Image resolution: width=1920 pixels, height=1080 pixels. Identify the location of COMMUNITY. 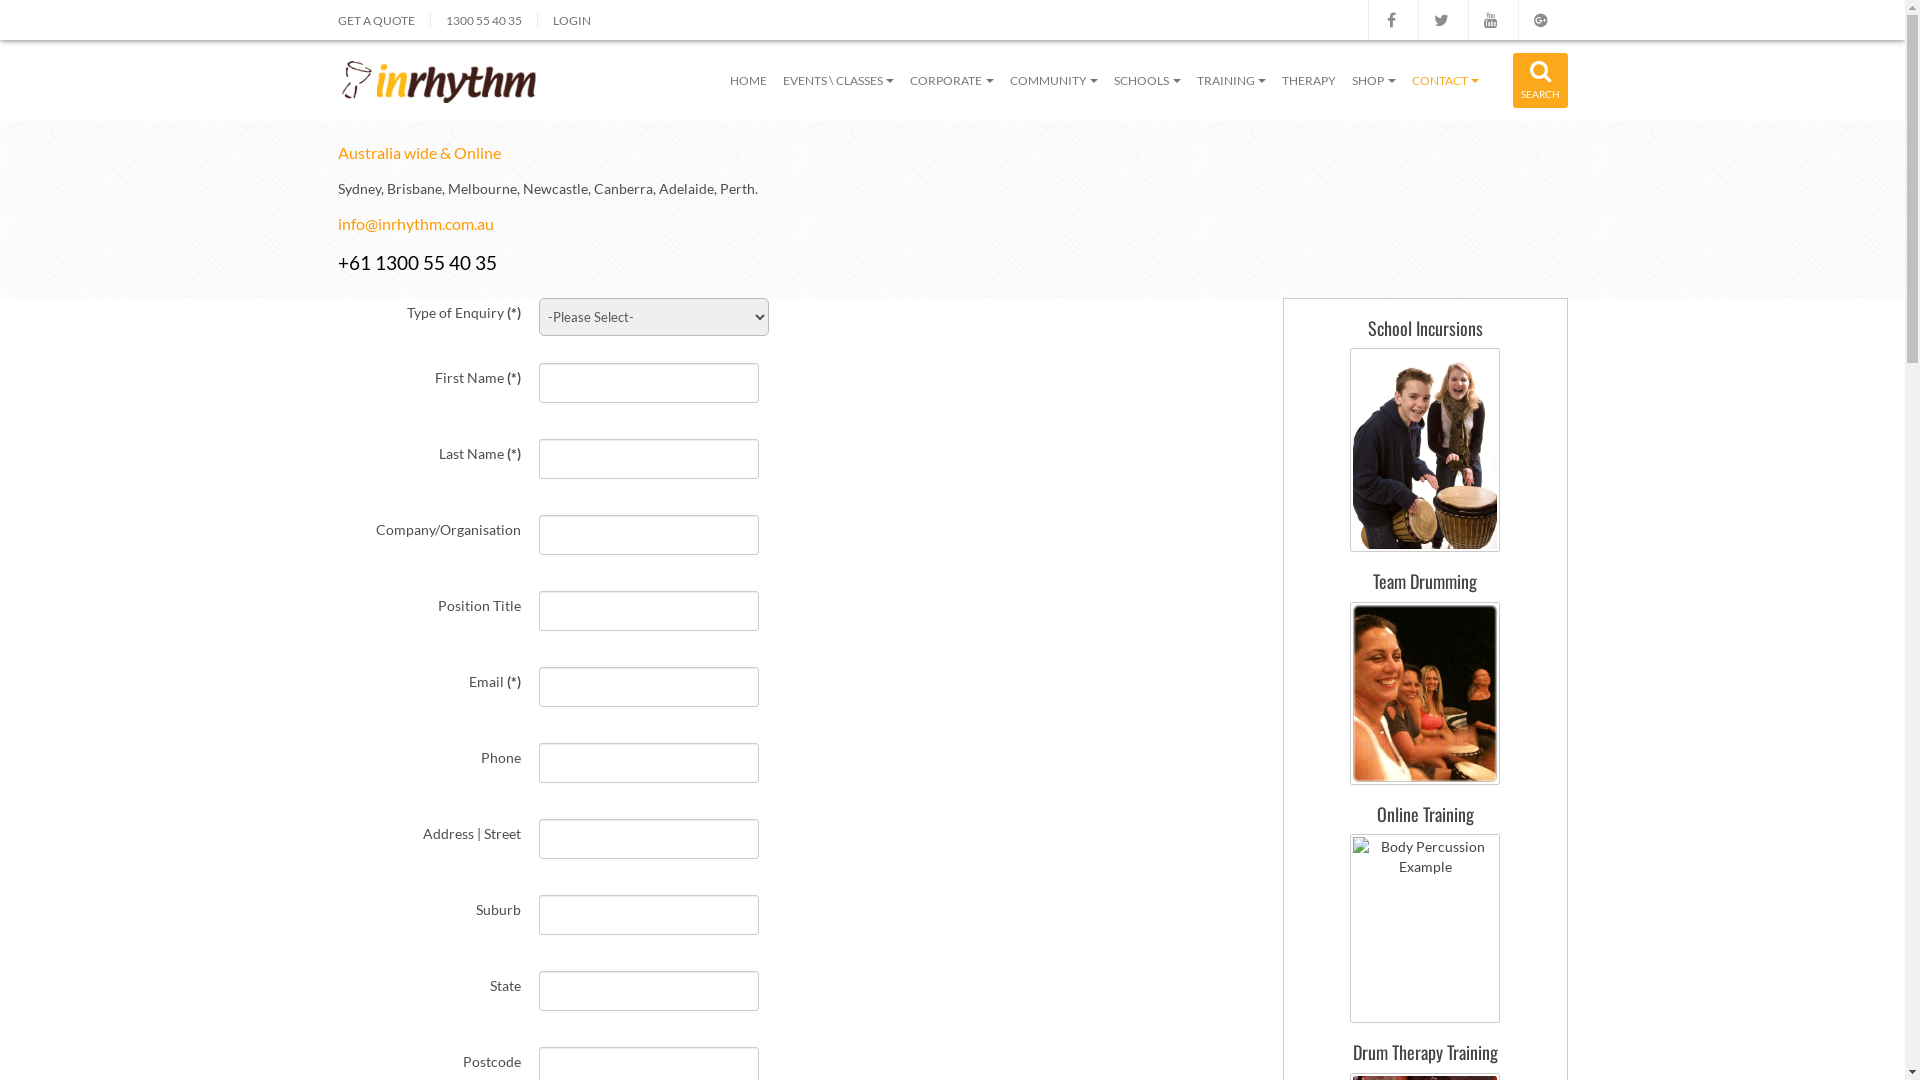
(1054, 80).